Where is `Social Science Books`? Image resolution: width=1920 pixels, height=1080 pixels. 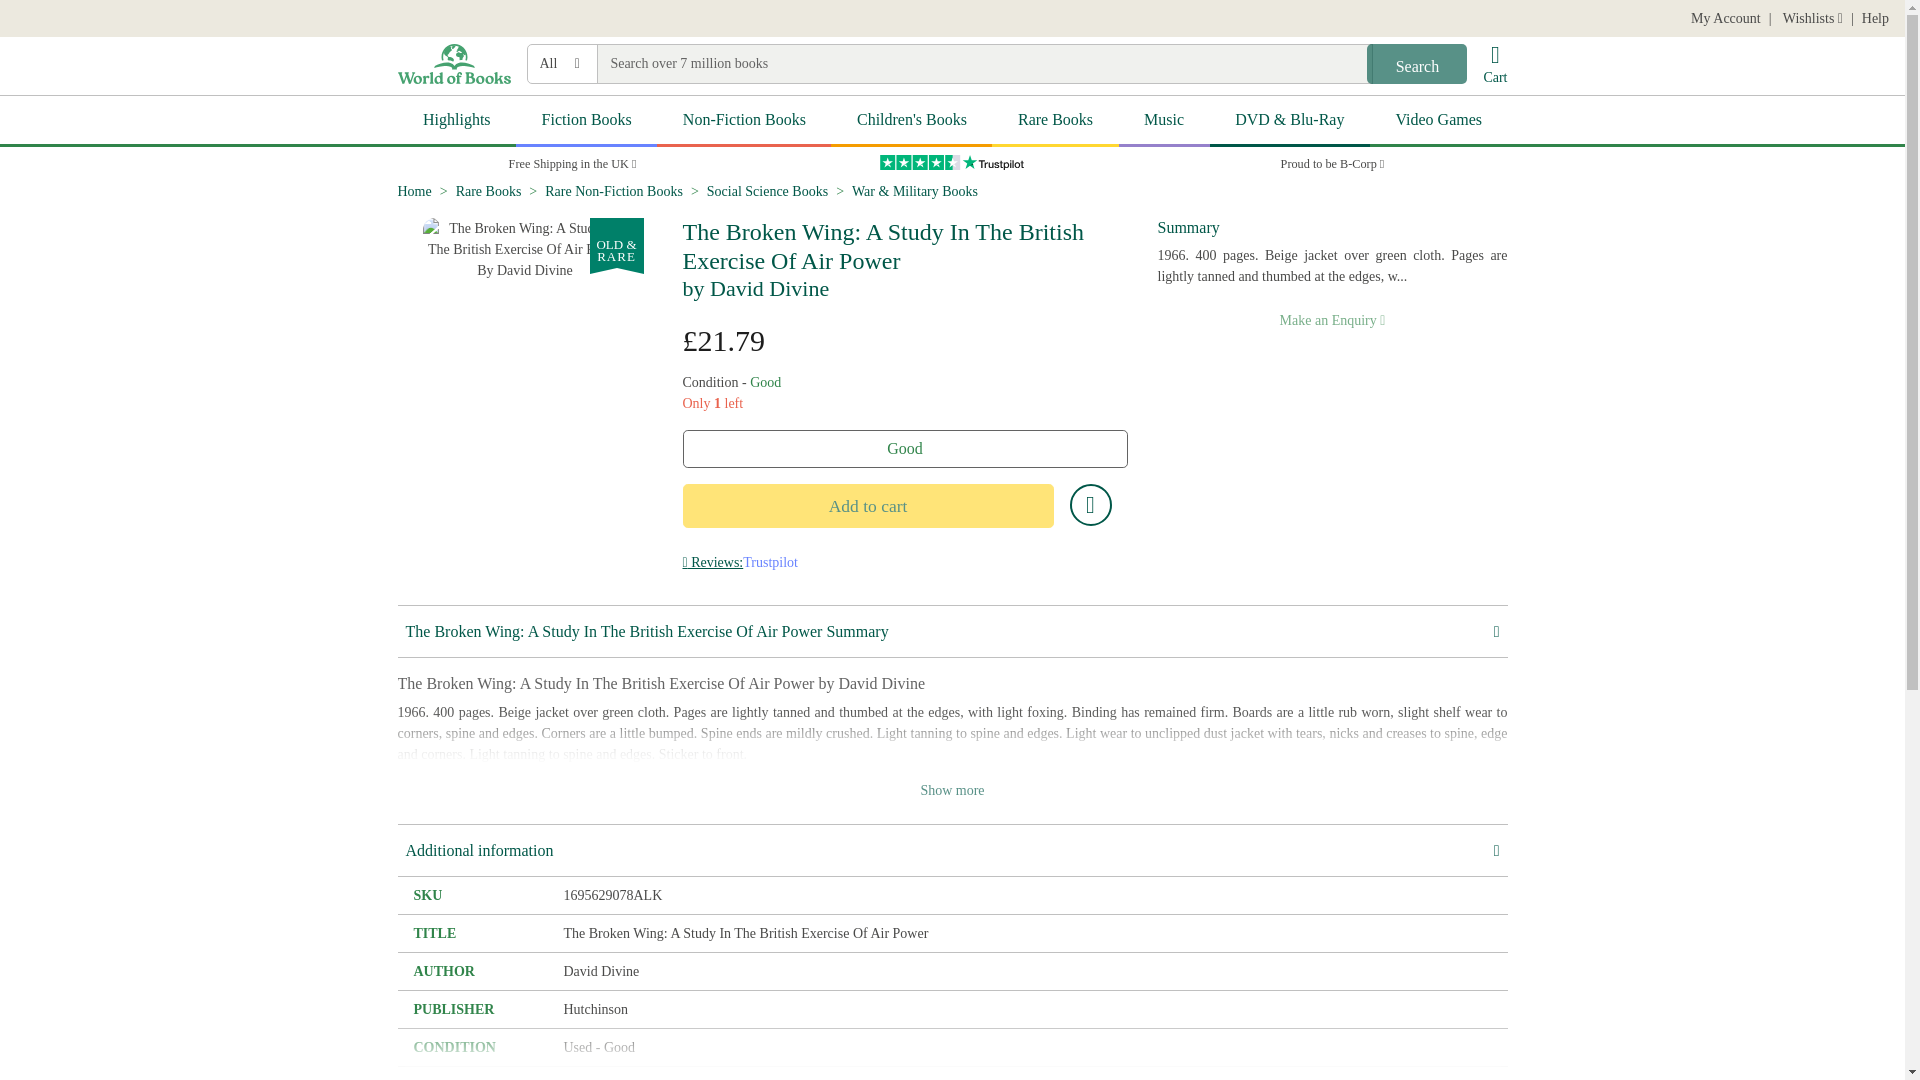
Social Science Books is located at coordinates (766, 190).